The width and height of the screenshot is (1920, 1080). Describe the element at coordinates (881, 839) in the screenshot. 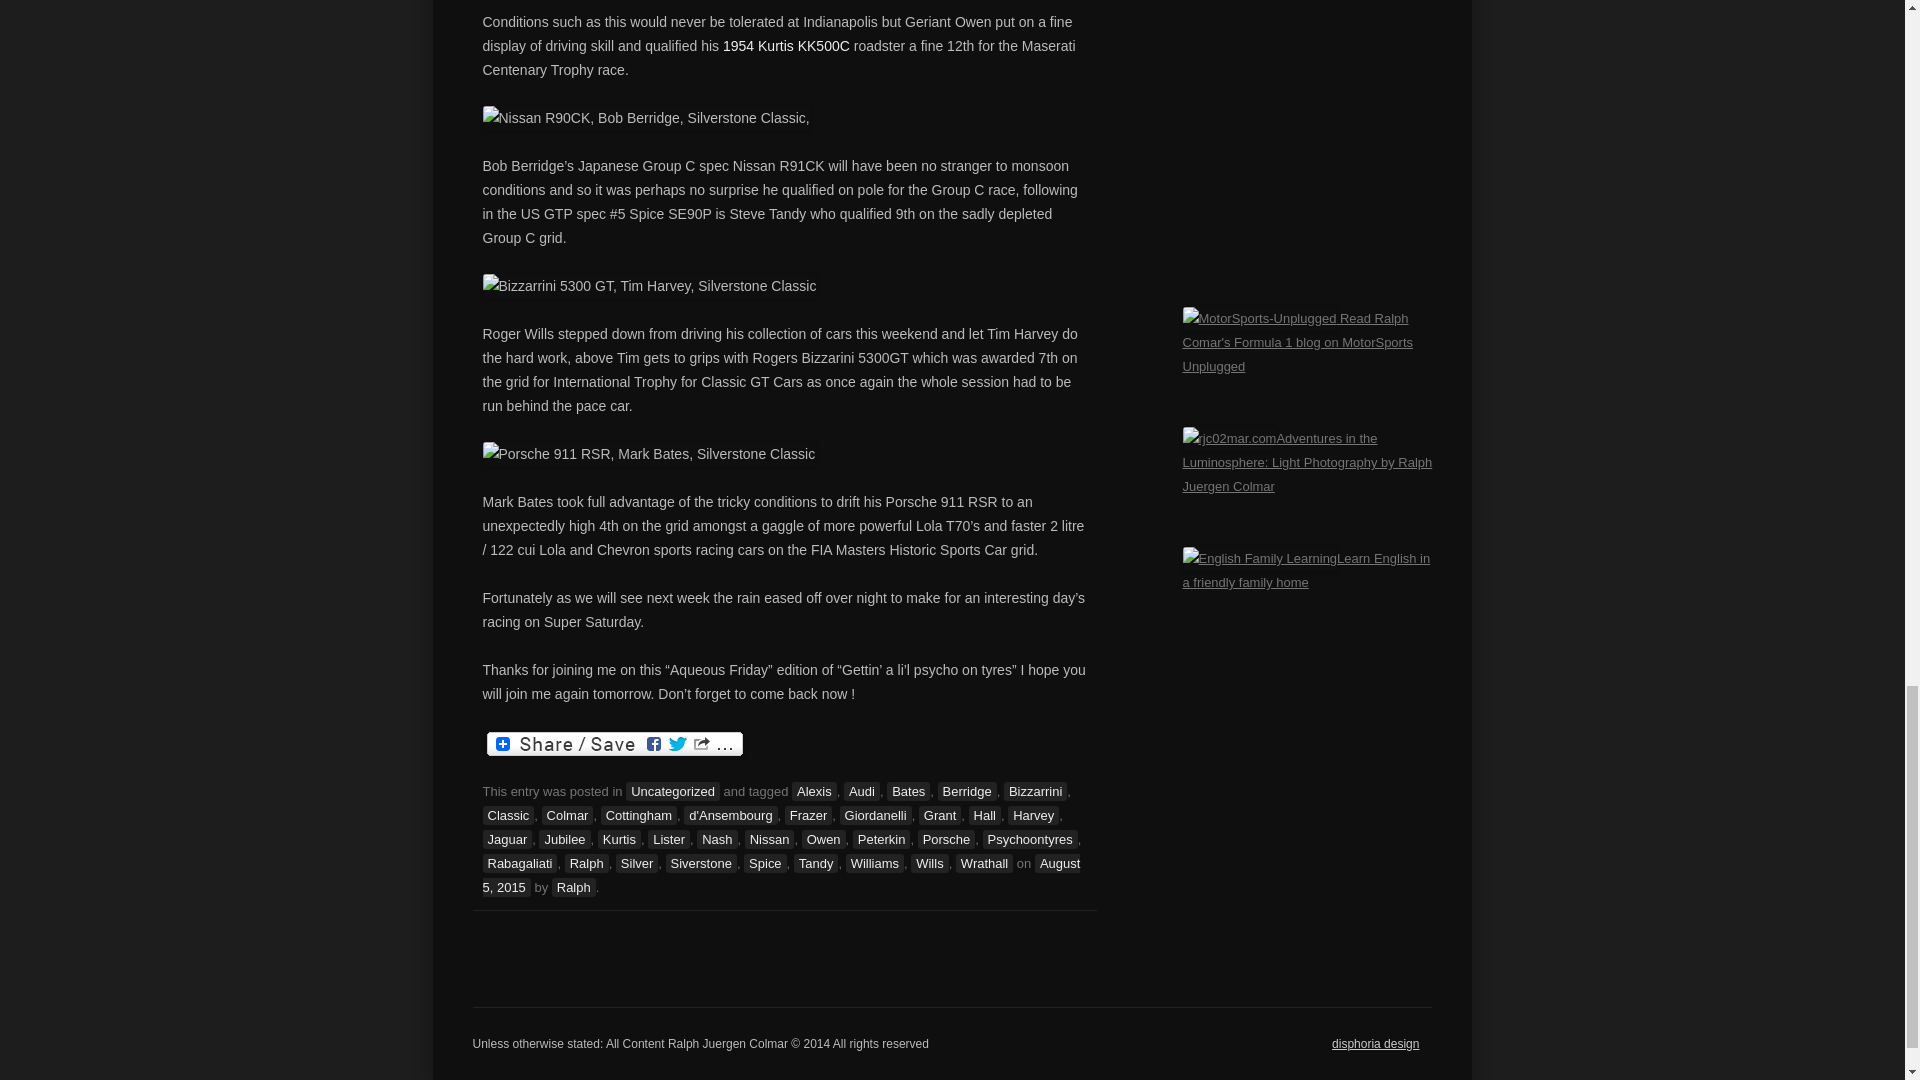

I see `Peterkin` at that location.